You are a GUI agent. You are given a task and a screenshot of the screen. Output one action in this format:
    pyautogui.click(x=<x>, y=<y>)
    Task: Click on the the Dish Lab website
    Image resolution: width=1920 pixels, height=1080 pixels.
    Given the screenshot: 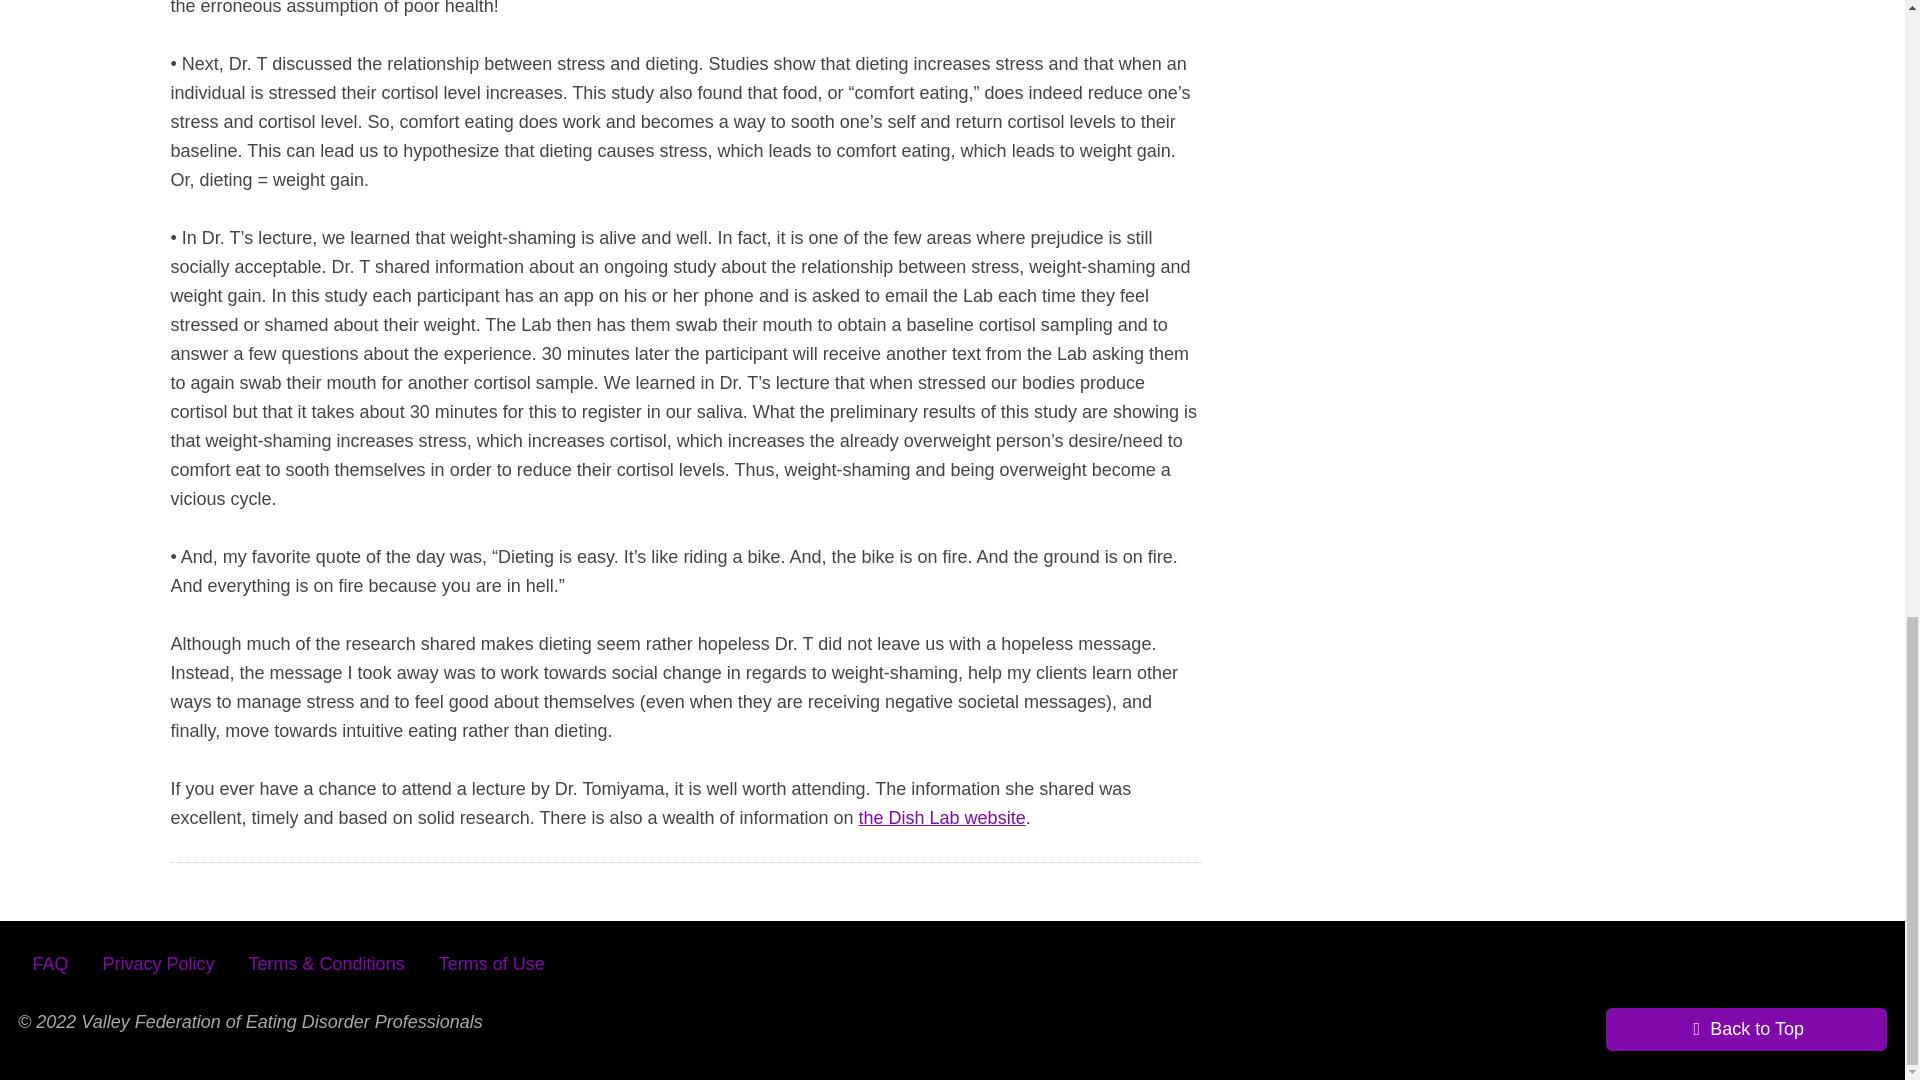 What is the action you would take?
    pyautogui.click(x=942, y=818)
    